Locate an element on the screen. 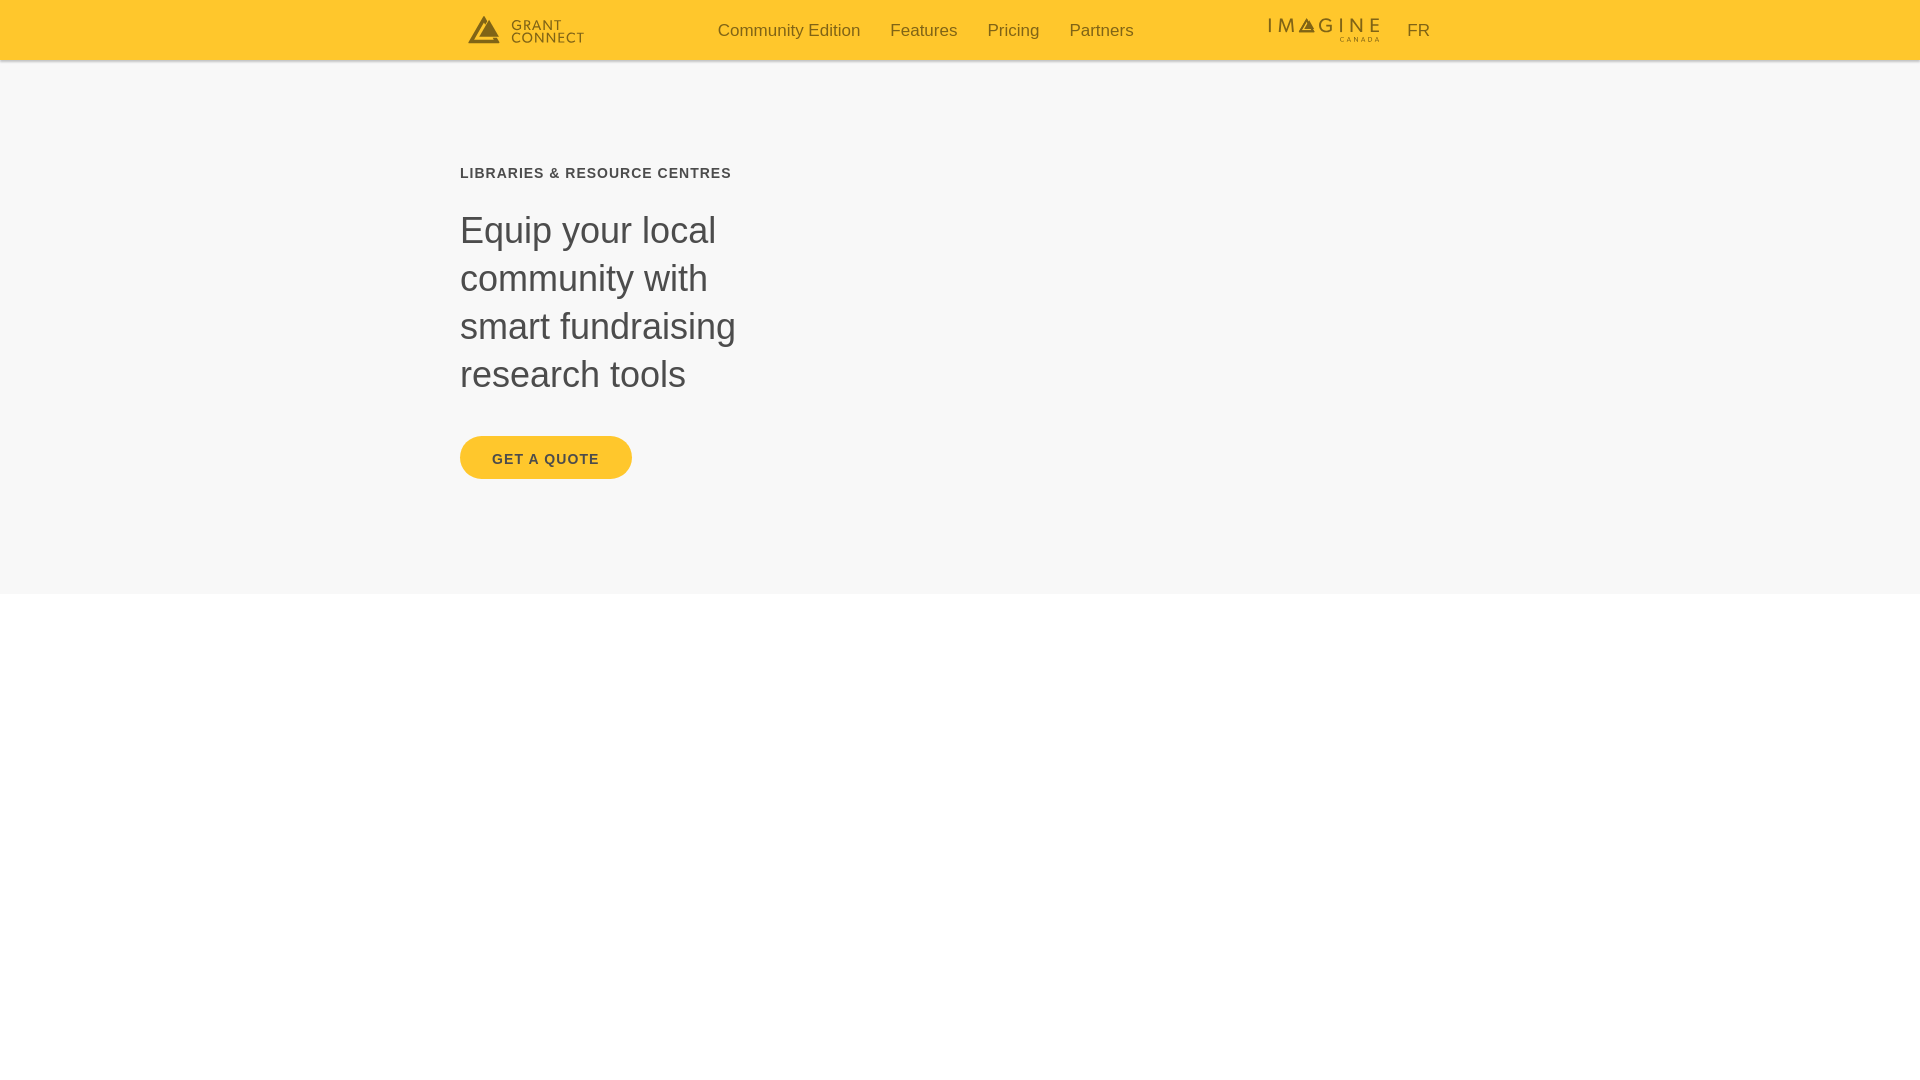  GET A QUOTE is located at coordinates (546, 458).